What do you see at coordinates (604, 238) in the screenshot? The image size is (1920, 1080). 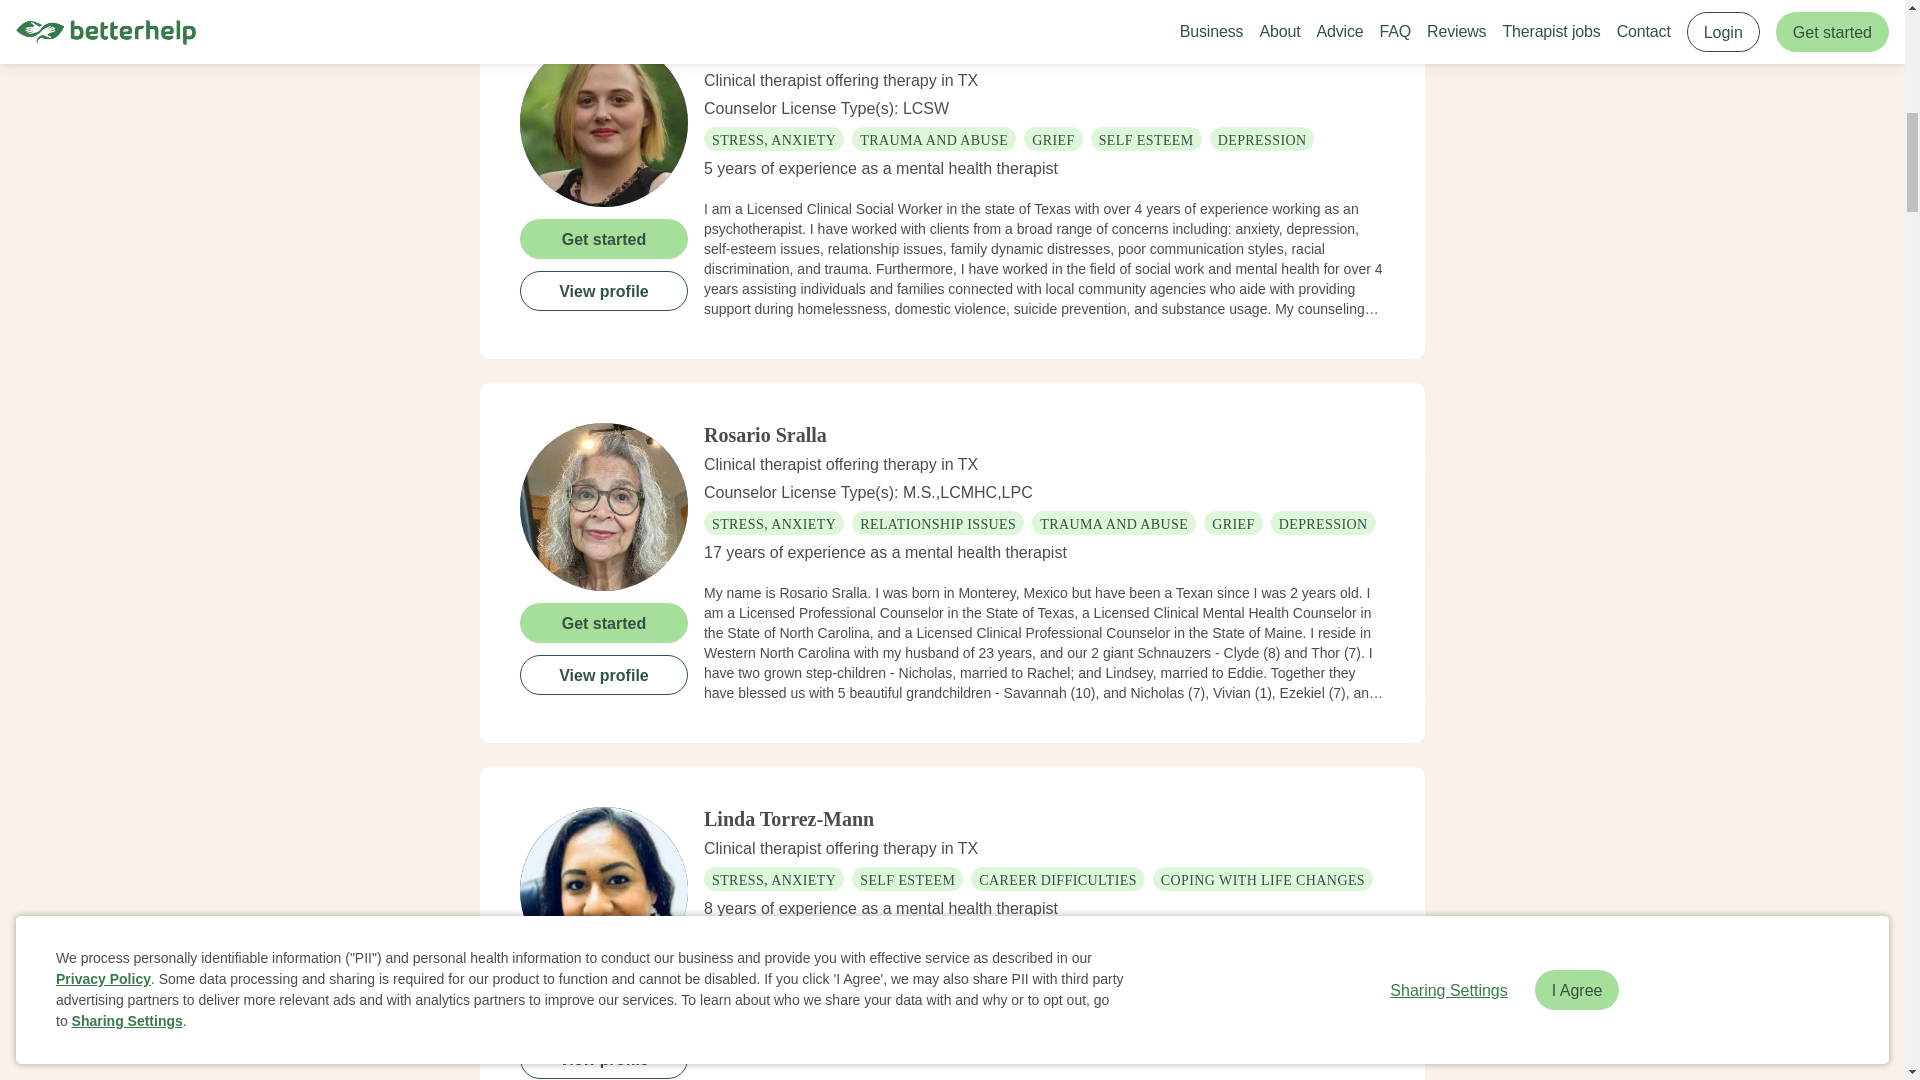 I see `Get started` at bounding box center [604, 238].